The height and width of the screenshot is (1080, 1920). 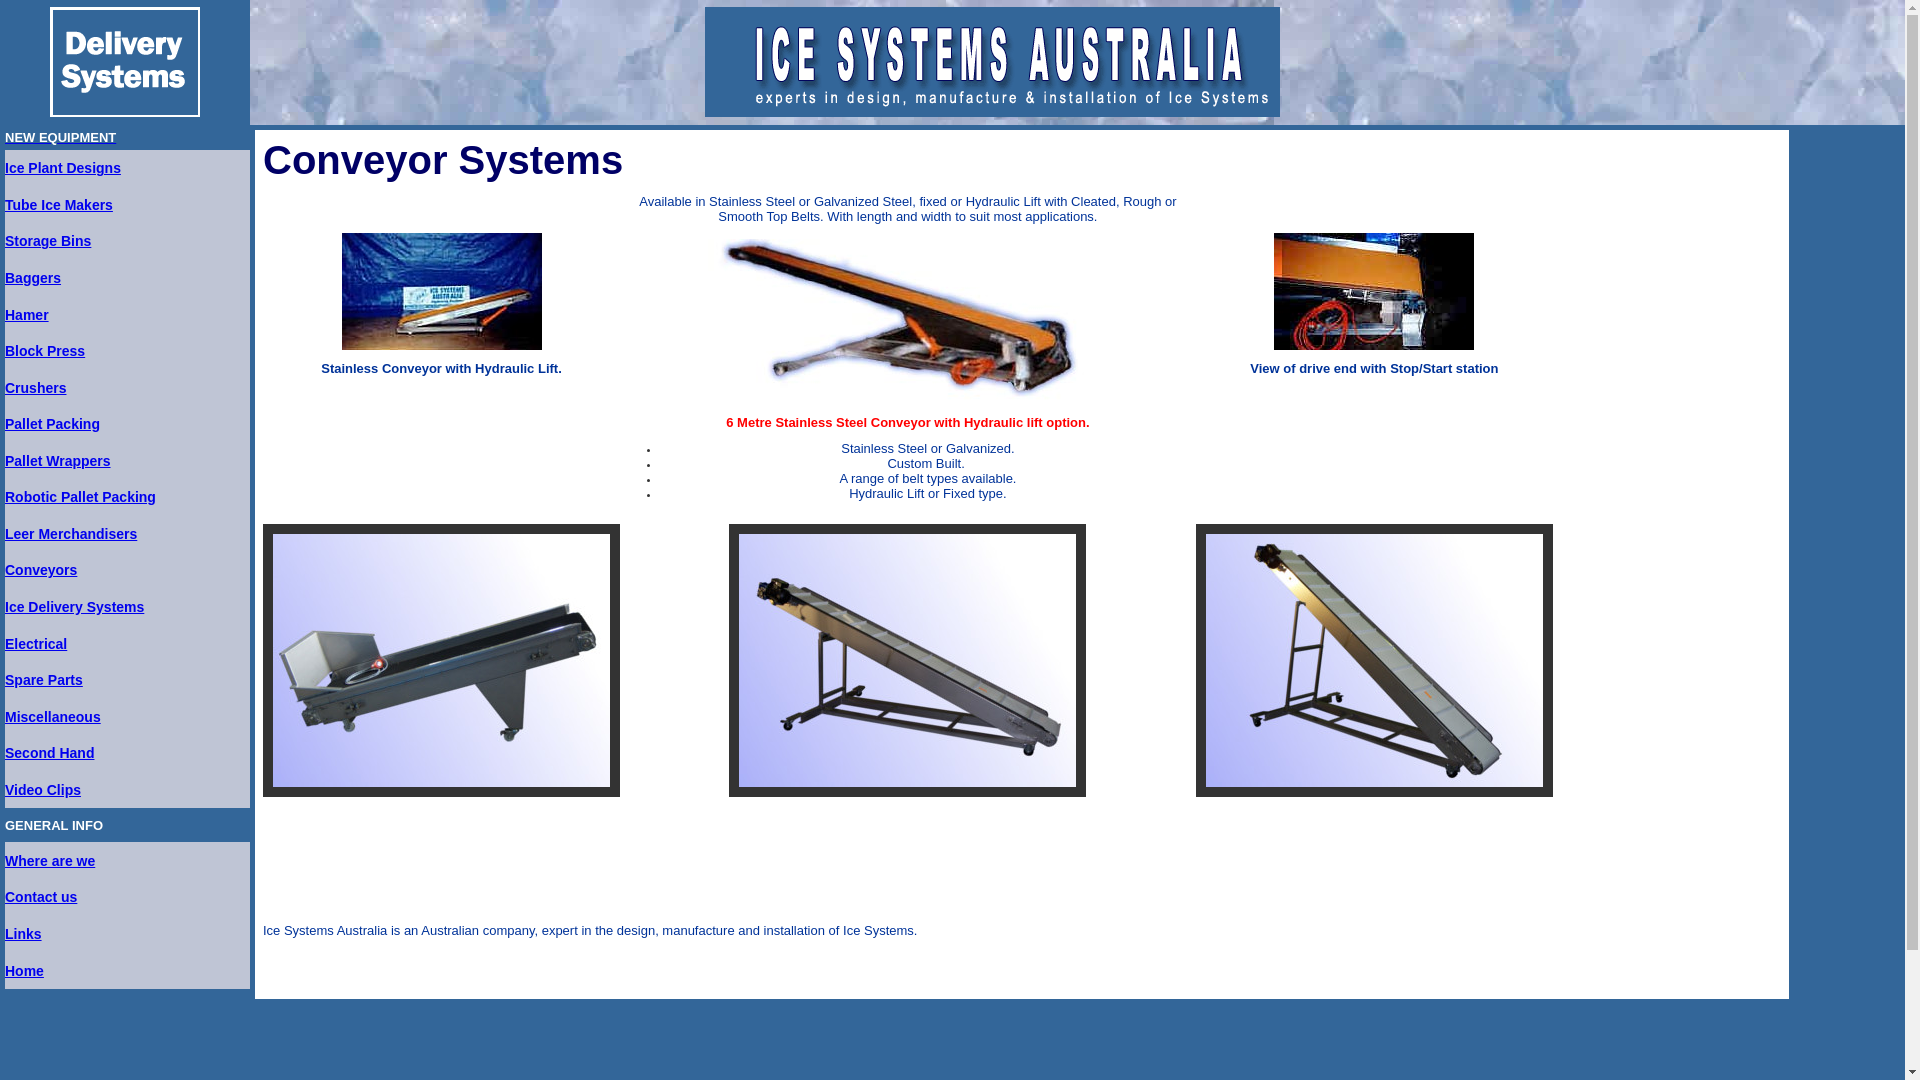 What do you see at coordinates (80, 497) in the screenshot?
I see `Robotic Pallet Packing` at bounding box center [80, 497].